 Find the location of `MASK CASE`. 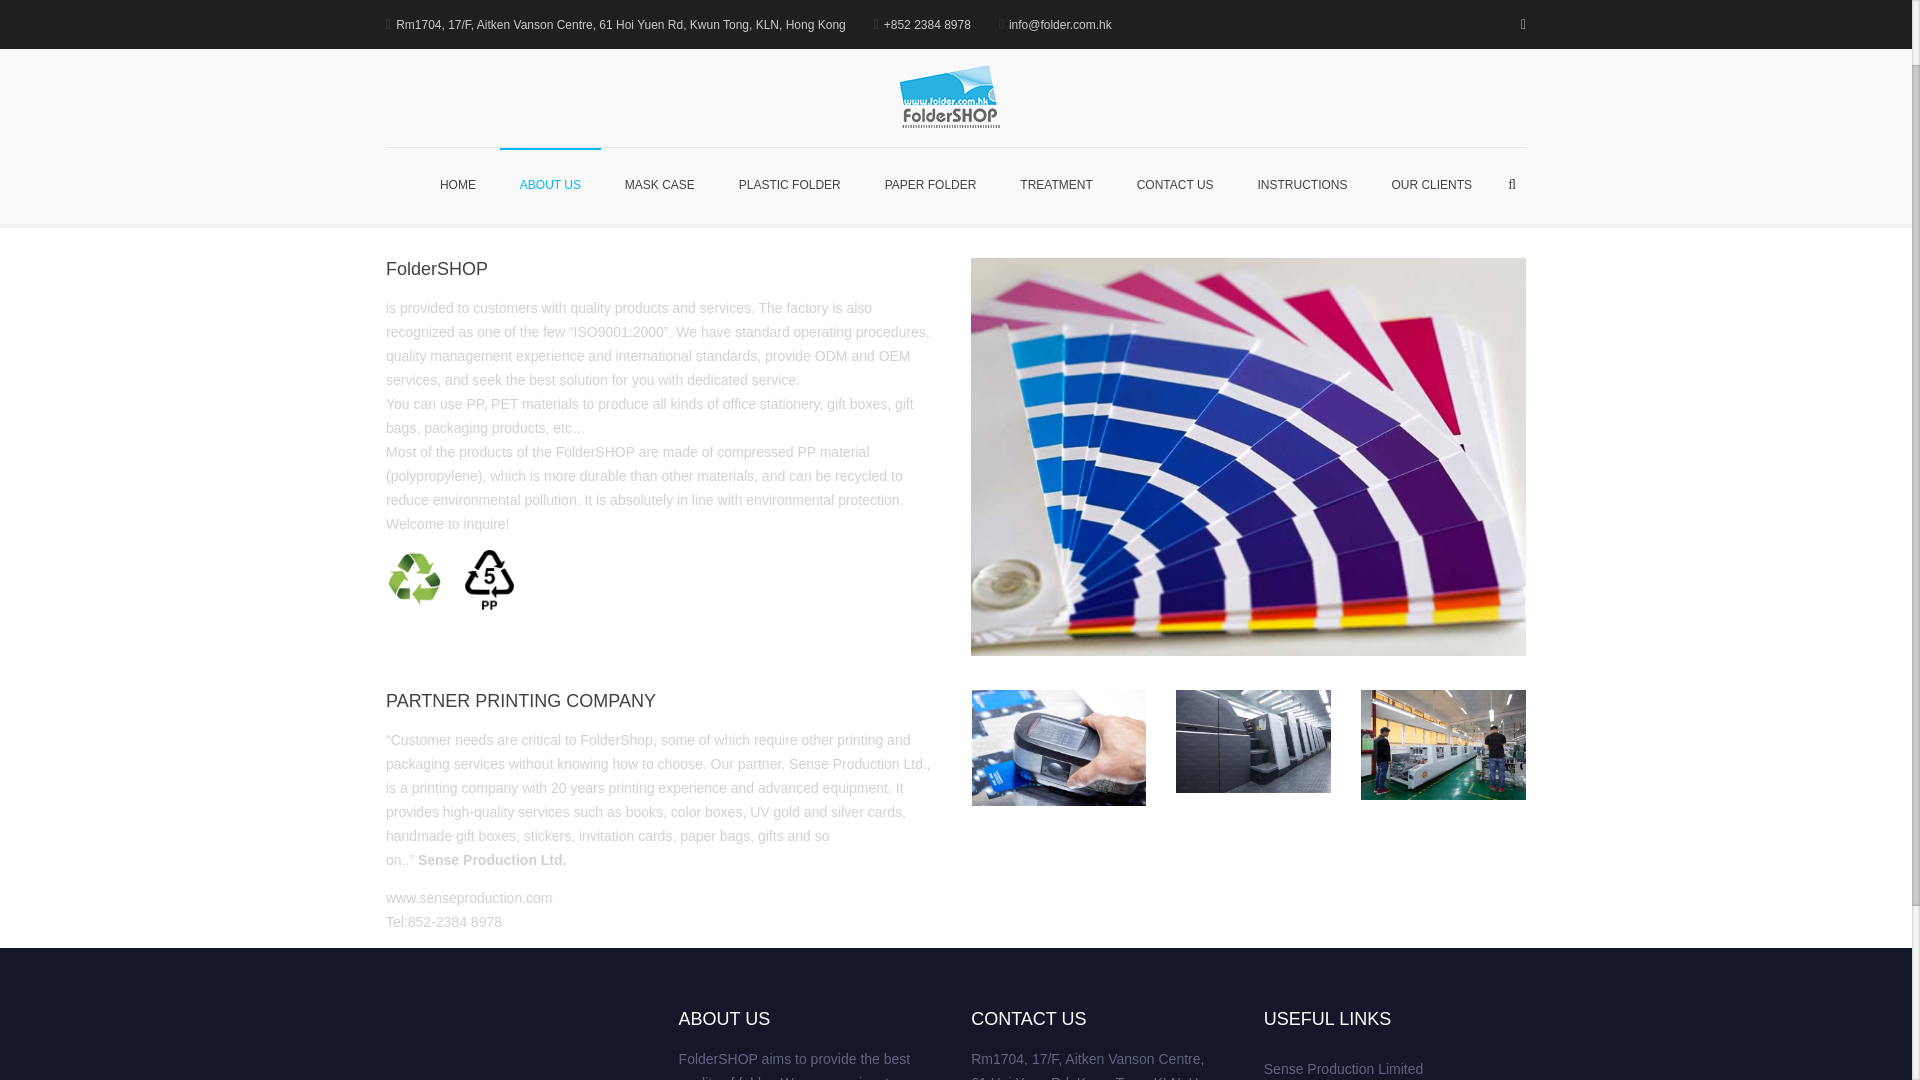

MASK CASE is located at coordinates (659, 102).